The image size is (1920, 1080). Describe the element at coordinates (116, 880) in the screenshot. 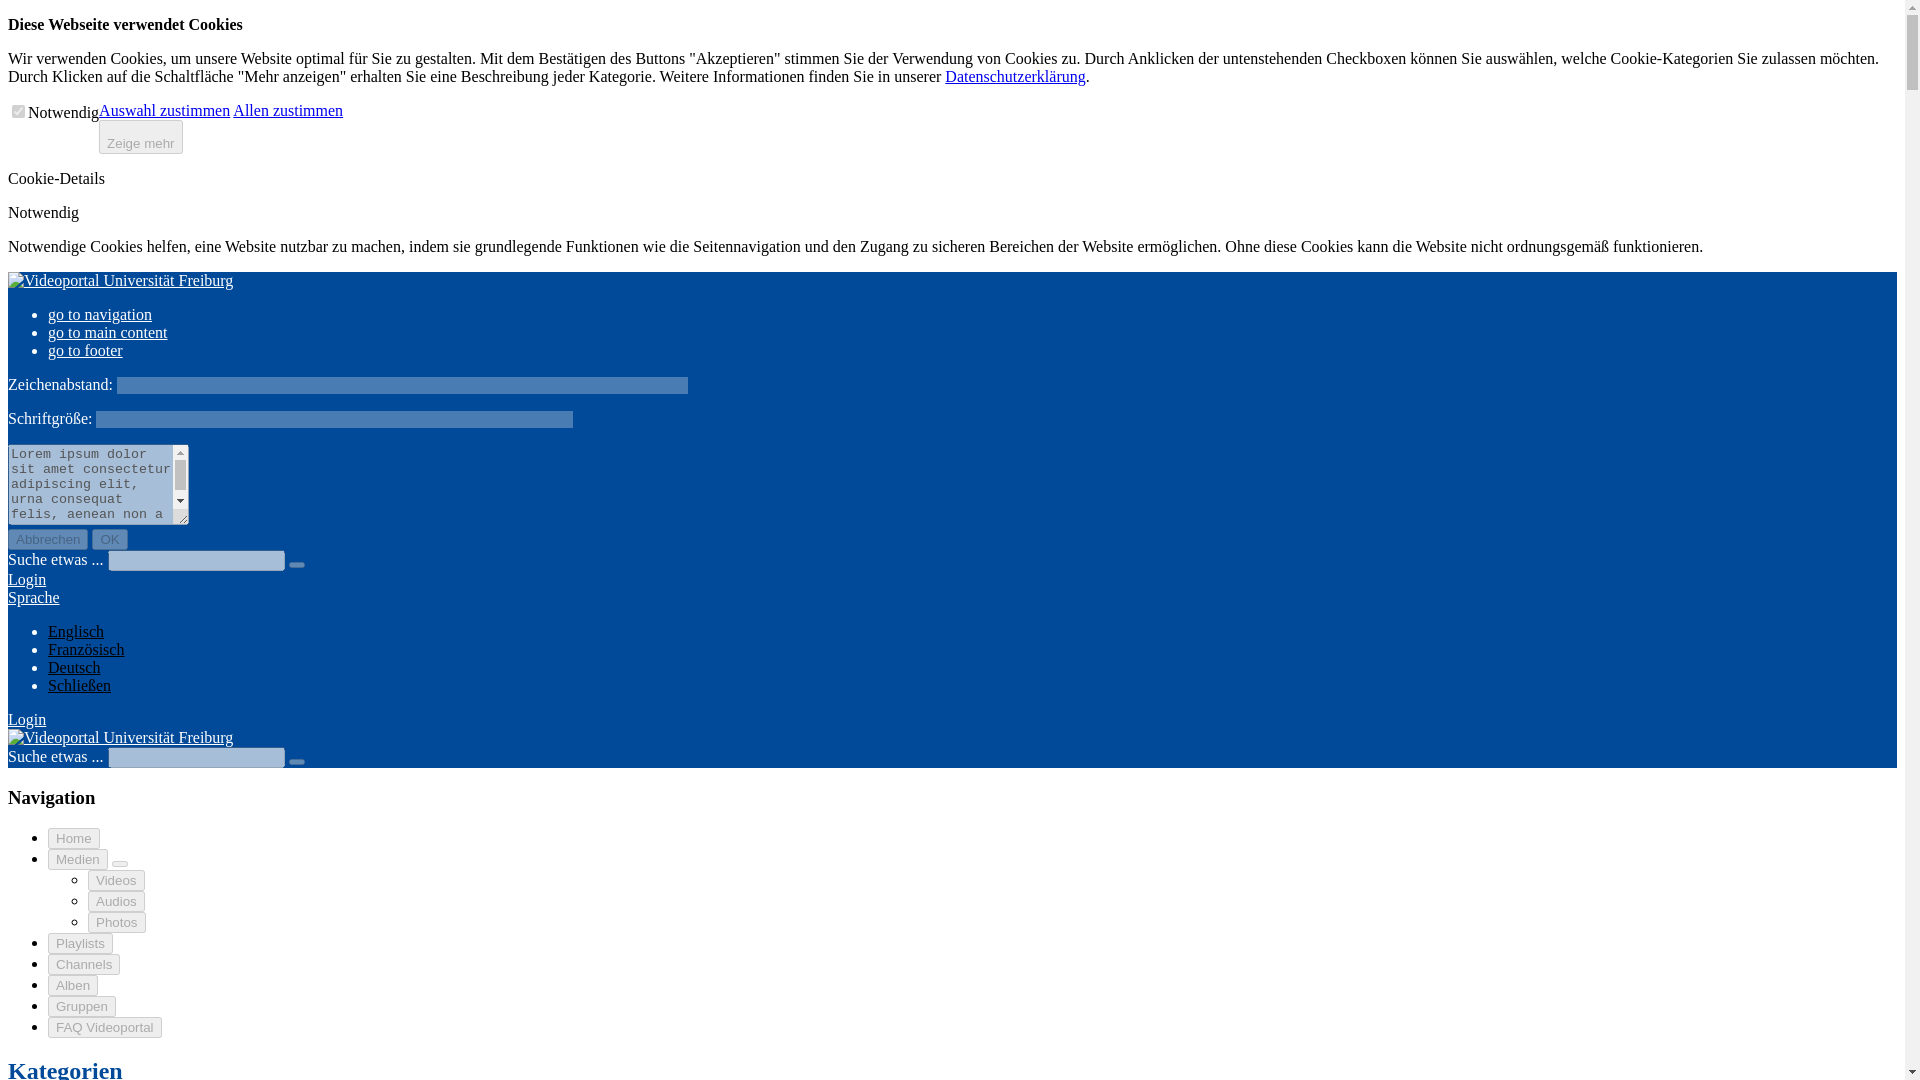

I see `Videos` at that location.